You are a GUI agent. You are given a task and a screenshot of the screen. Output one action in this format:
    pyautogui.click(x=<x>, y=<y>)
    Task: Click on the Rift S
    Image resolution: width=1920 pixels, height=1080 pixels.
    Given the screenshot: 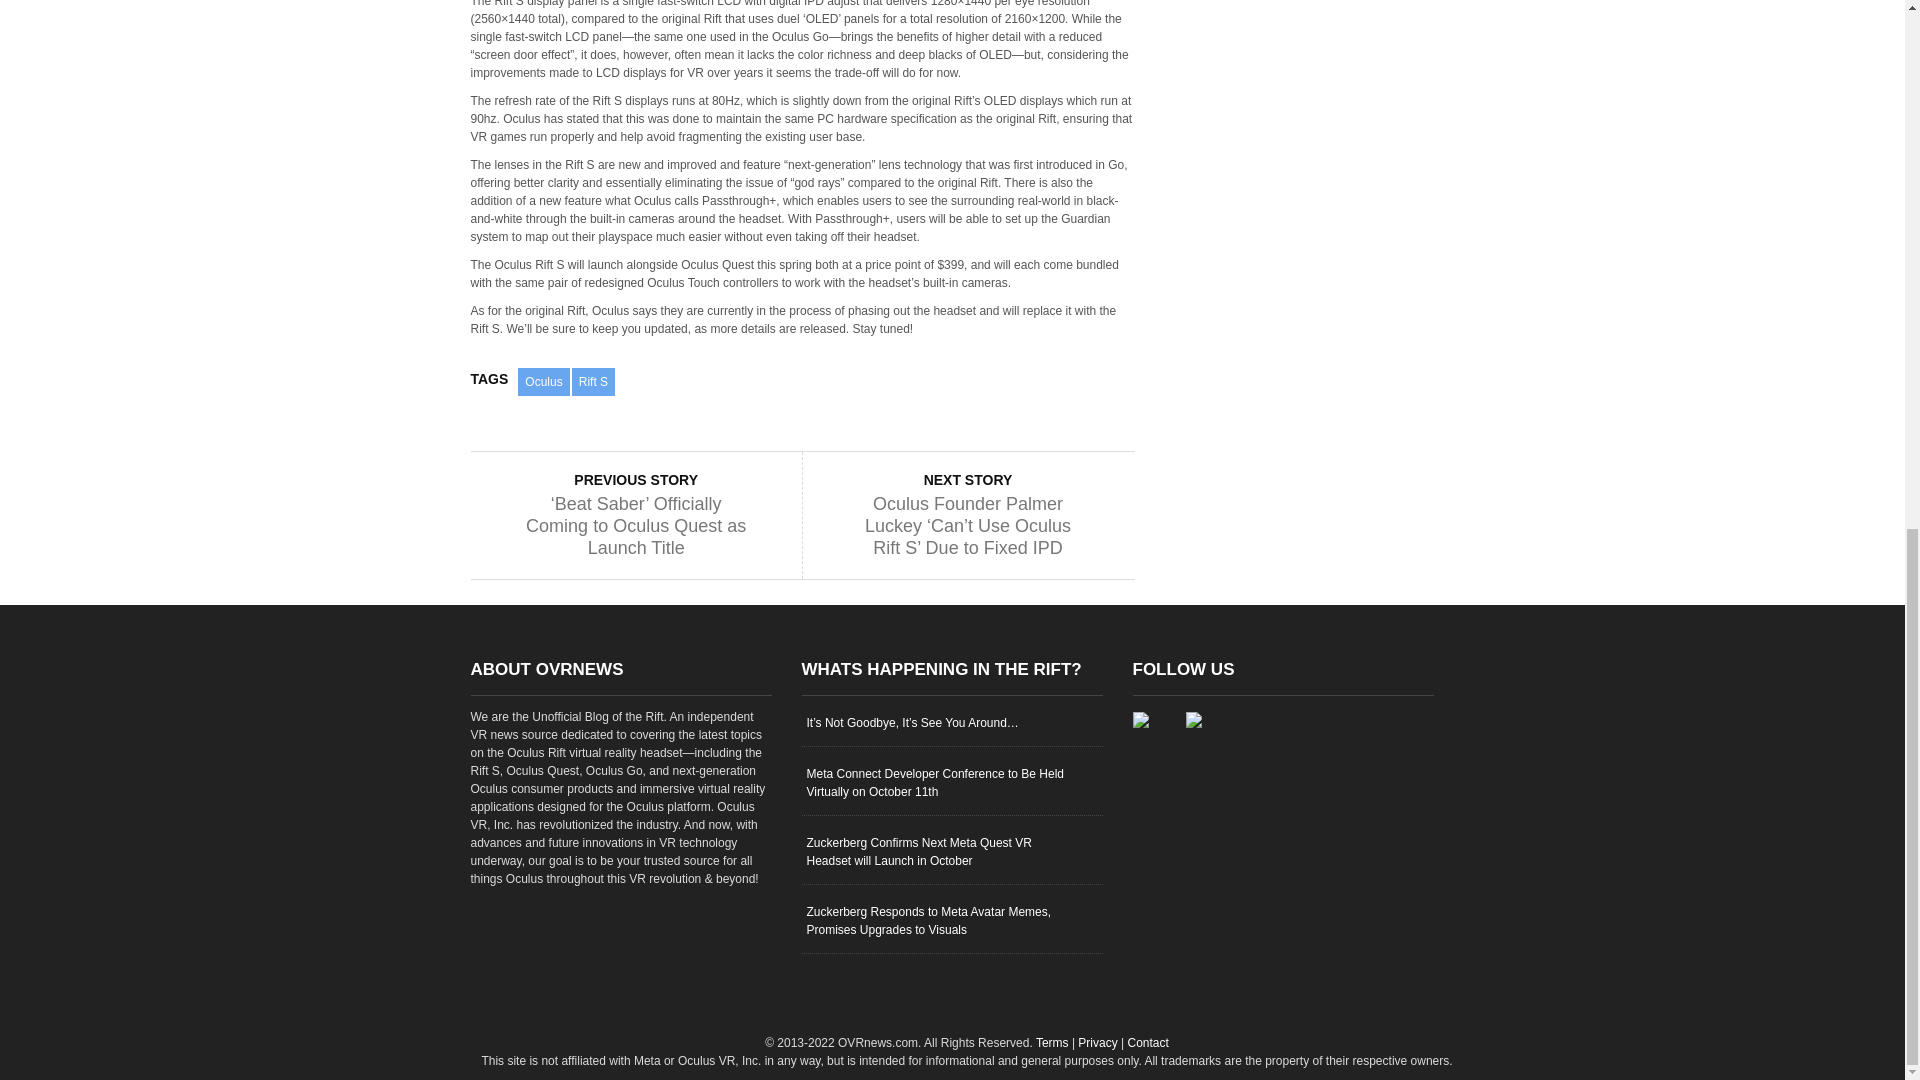 What is the action you would take?
    pyautogui.click(x=593, y=382)
    